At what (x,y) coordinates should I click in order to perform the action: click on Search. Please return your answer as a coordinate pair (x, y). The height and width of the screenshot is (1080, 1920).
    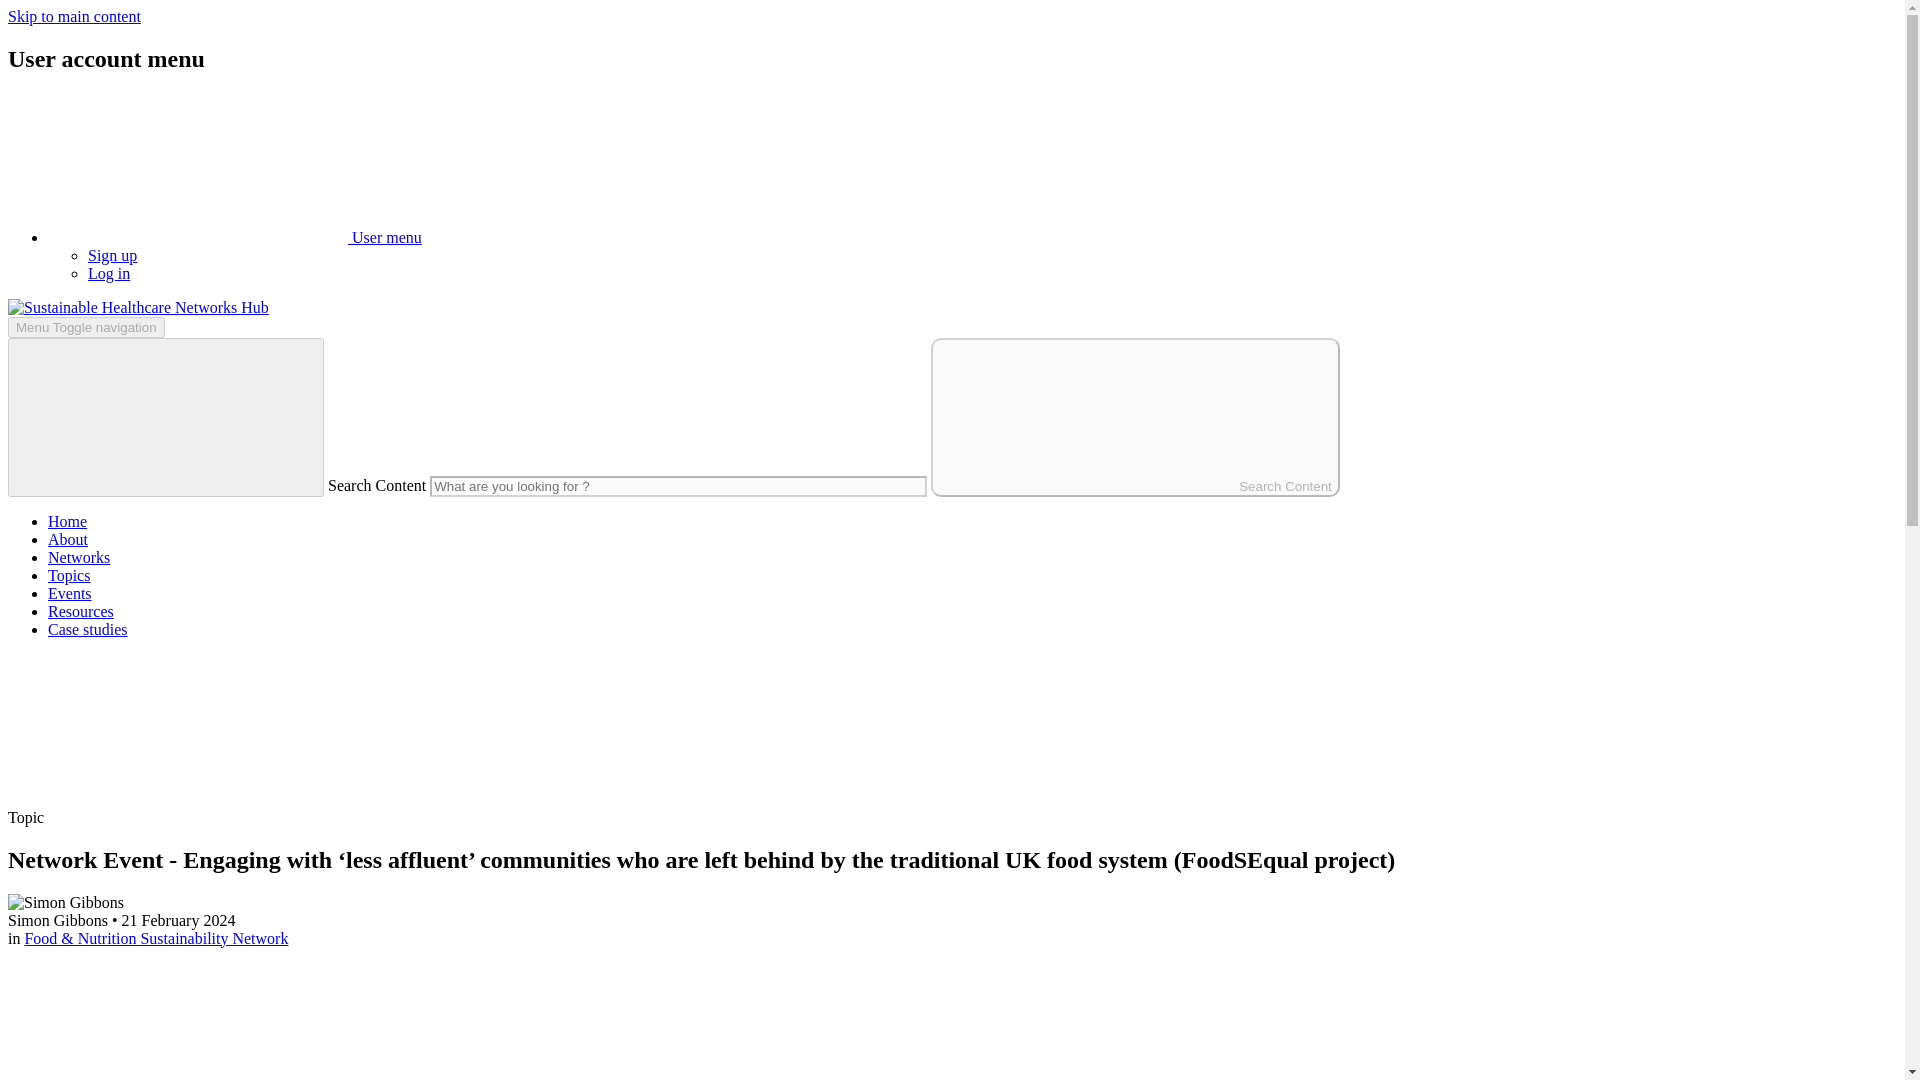
    Looking at the image, I should click on (157, 729).